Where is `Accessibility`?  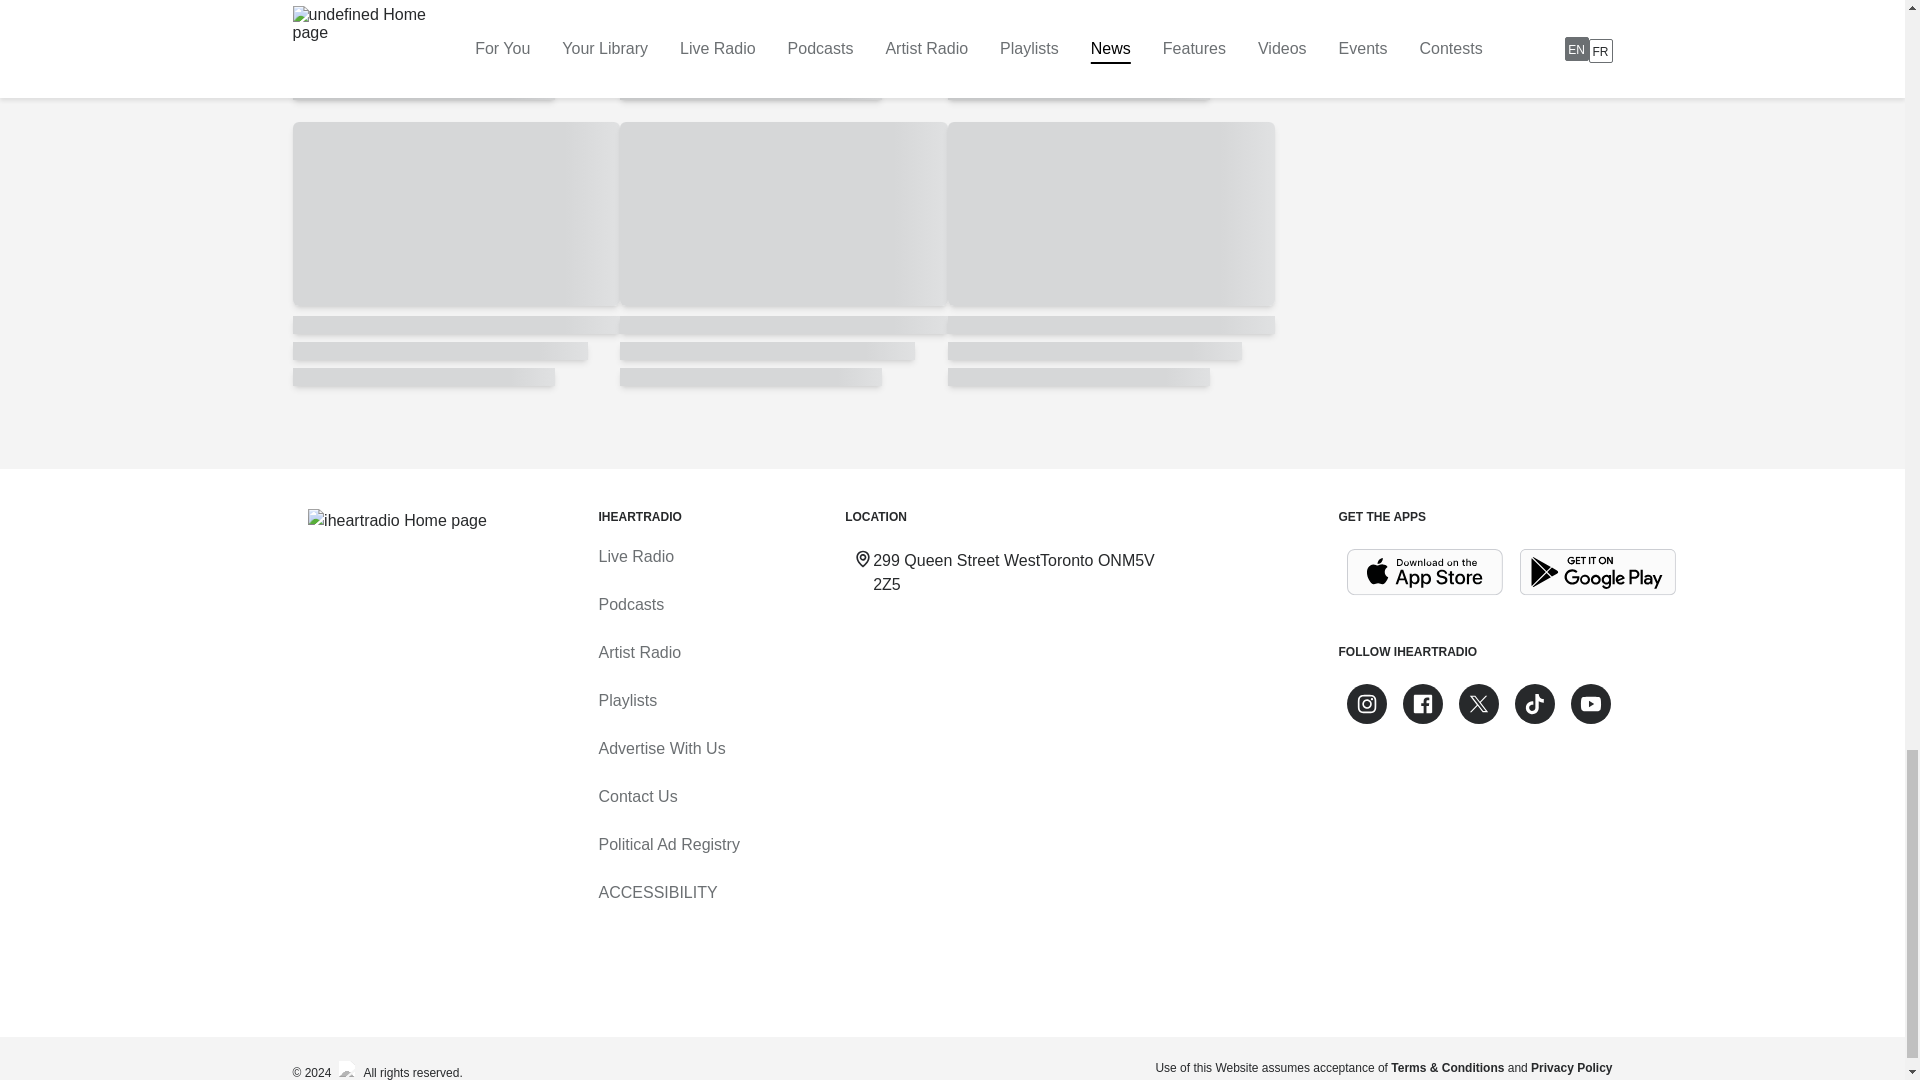
Accessibility is located at coordinates (656, 892).